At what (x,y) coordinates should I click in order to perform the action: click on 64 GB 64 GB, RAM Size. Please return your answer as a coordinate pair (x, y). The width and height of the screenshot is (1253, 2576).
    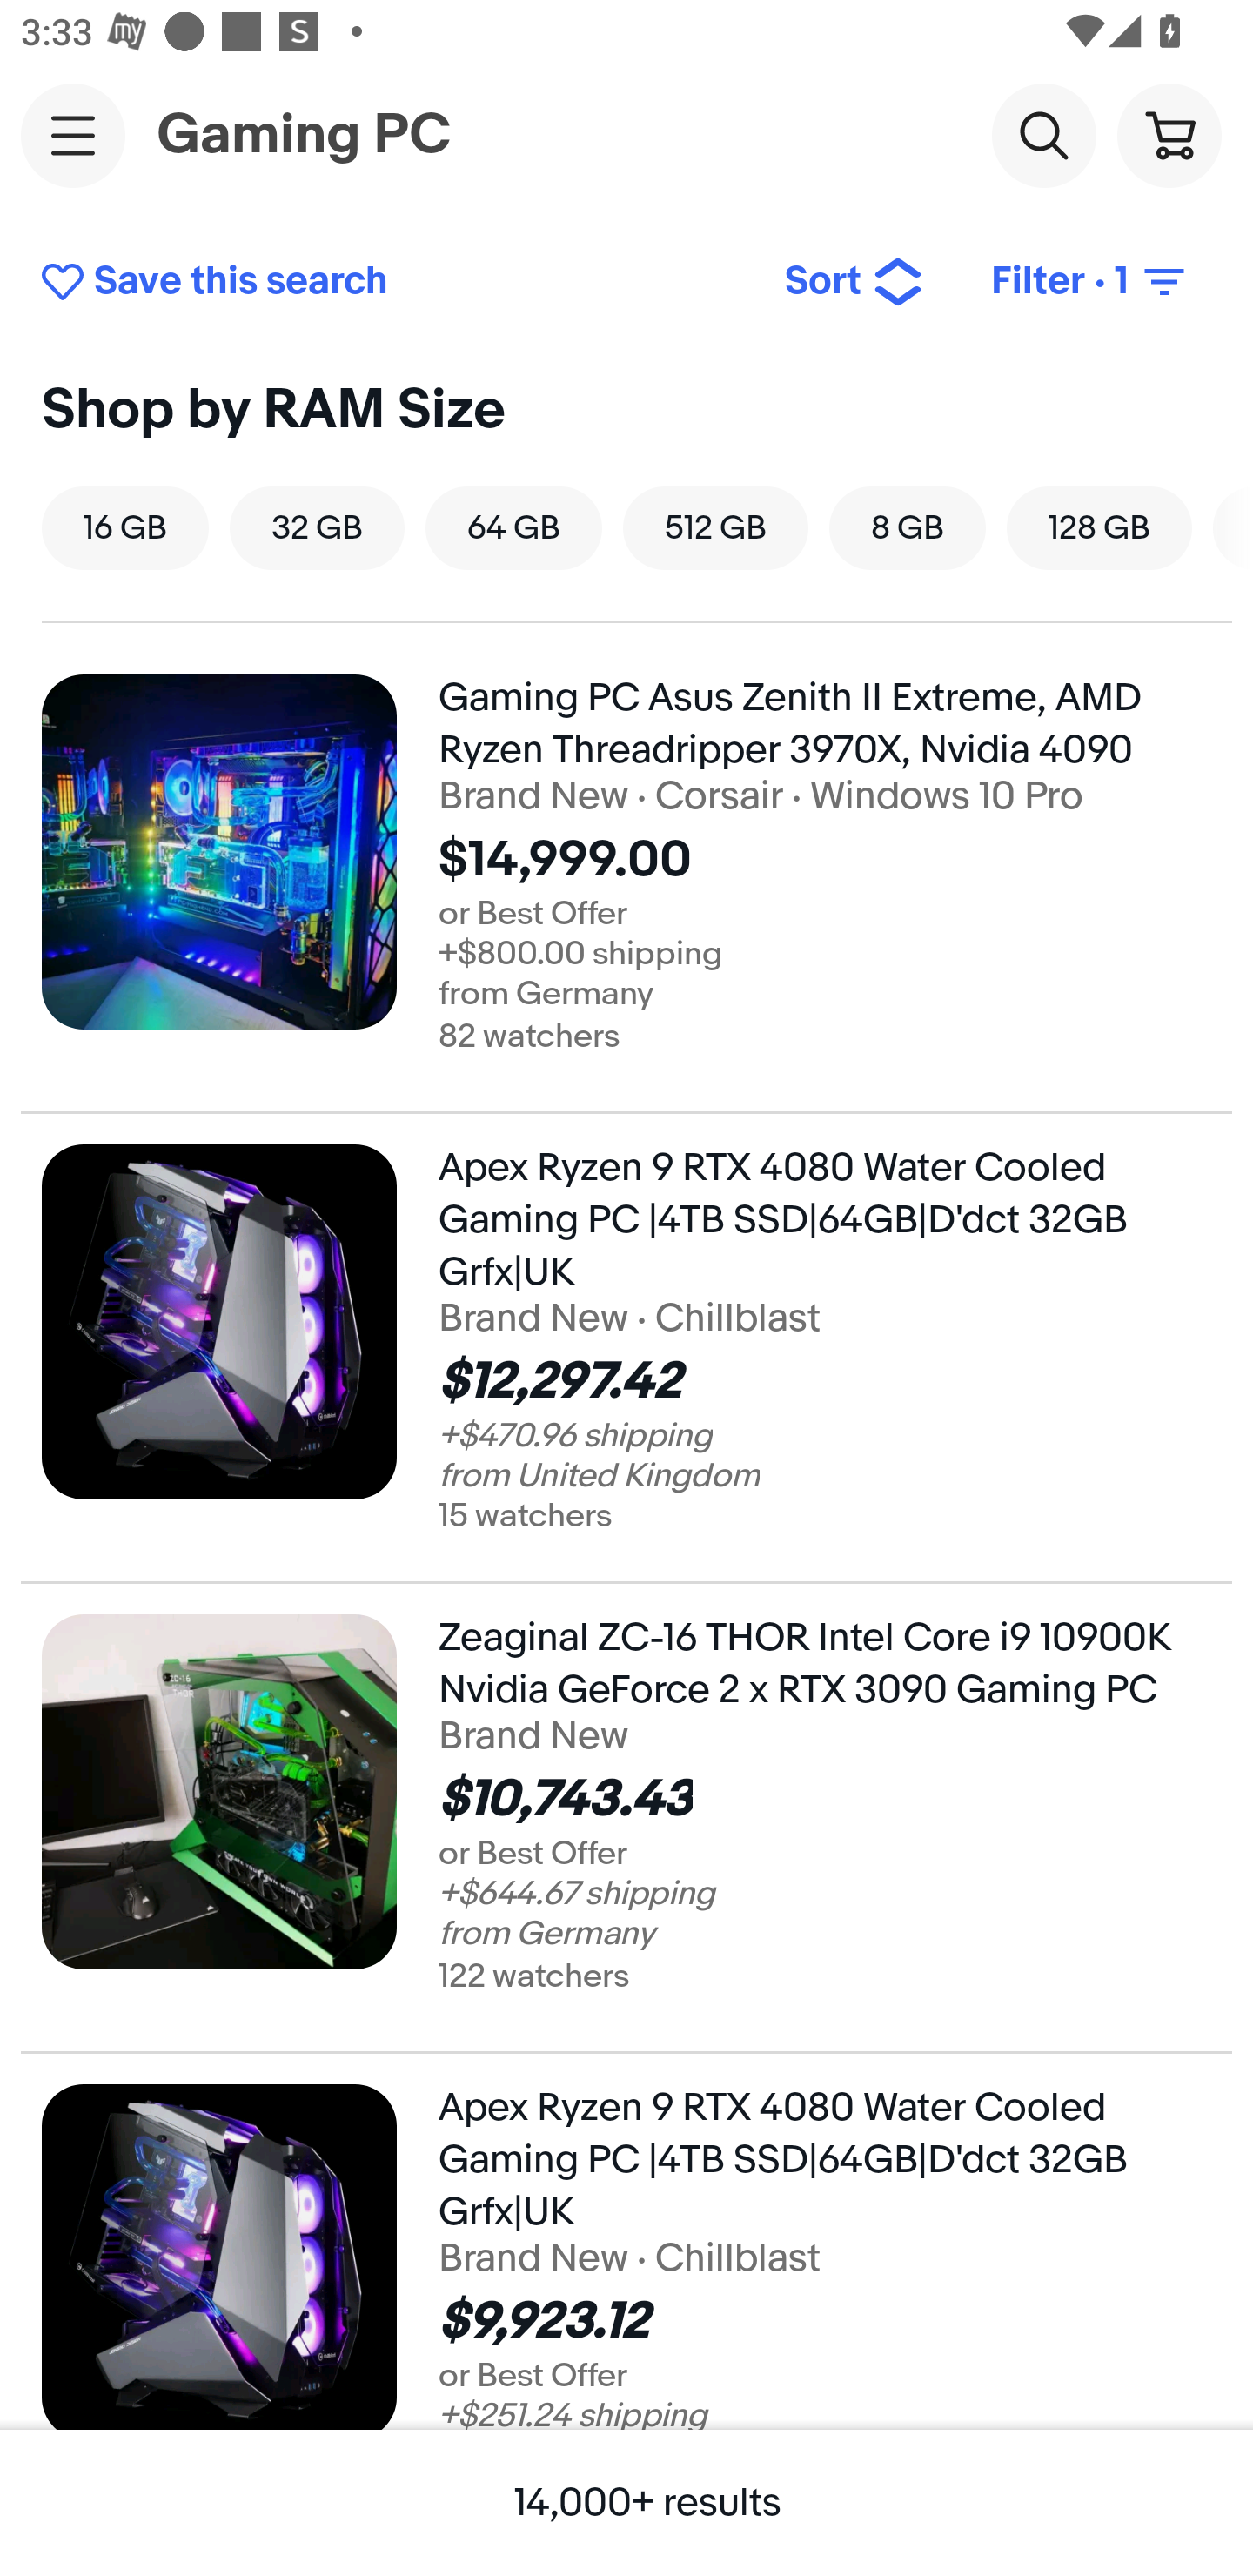
    Looking at the image, I should click on (513, 527).